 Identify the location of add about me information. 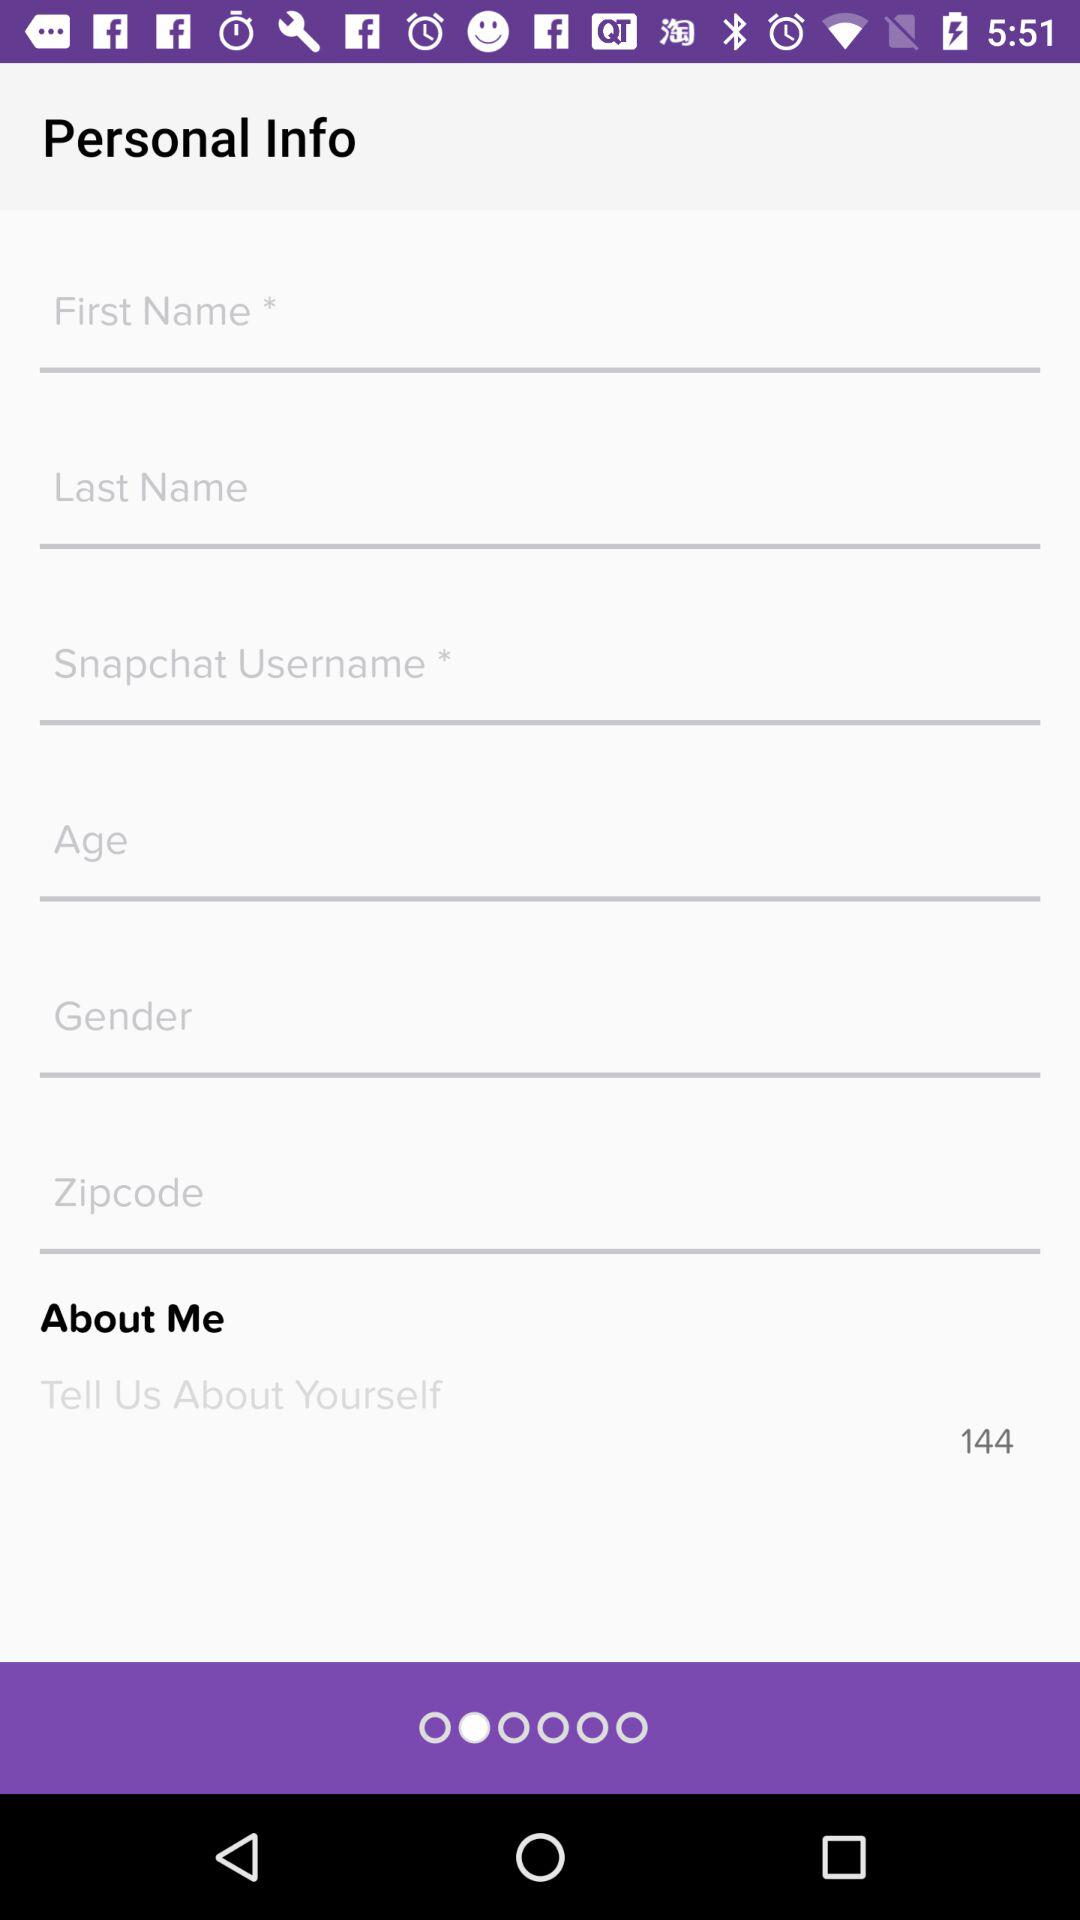
(540, 1394).